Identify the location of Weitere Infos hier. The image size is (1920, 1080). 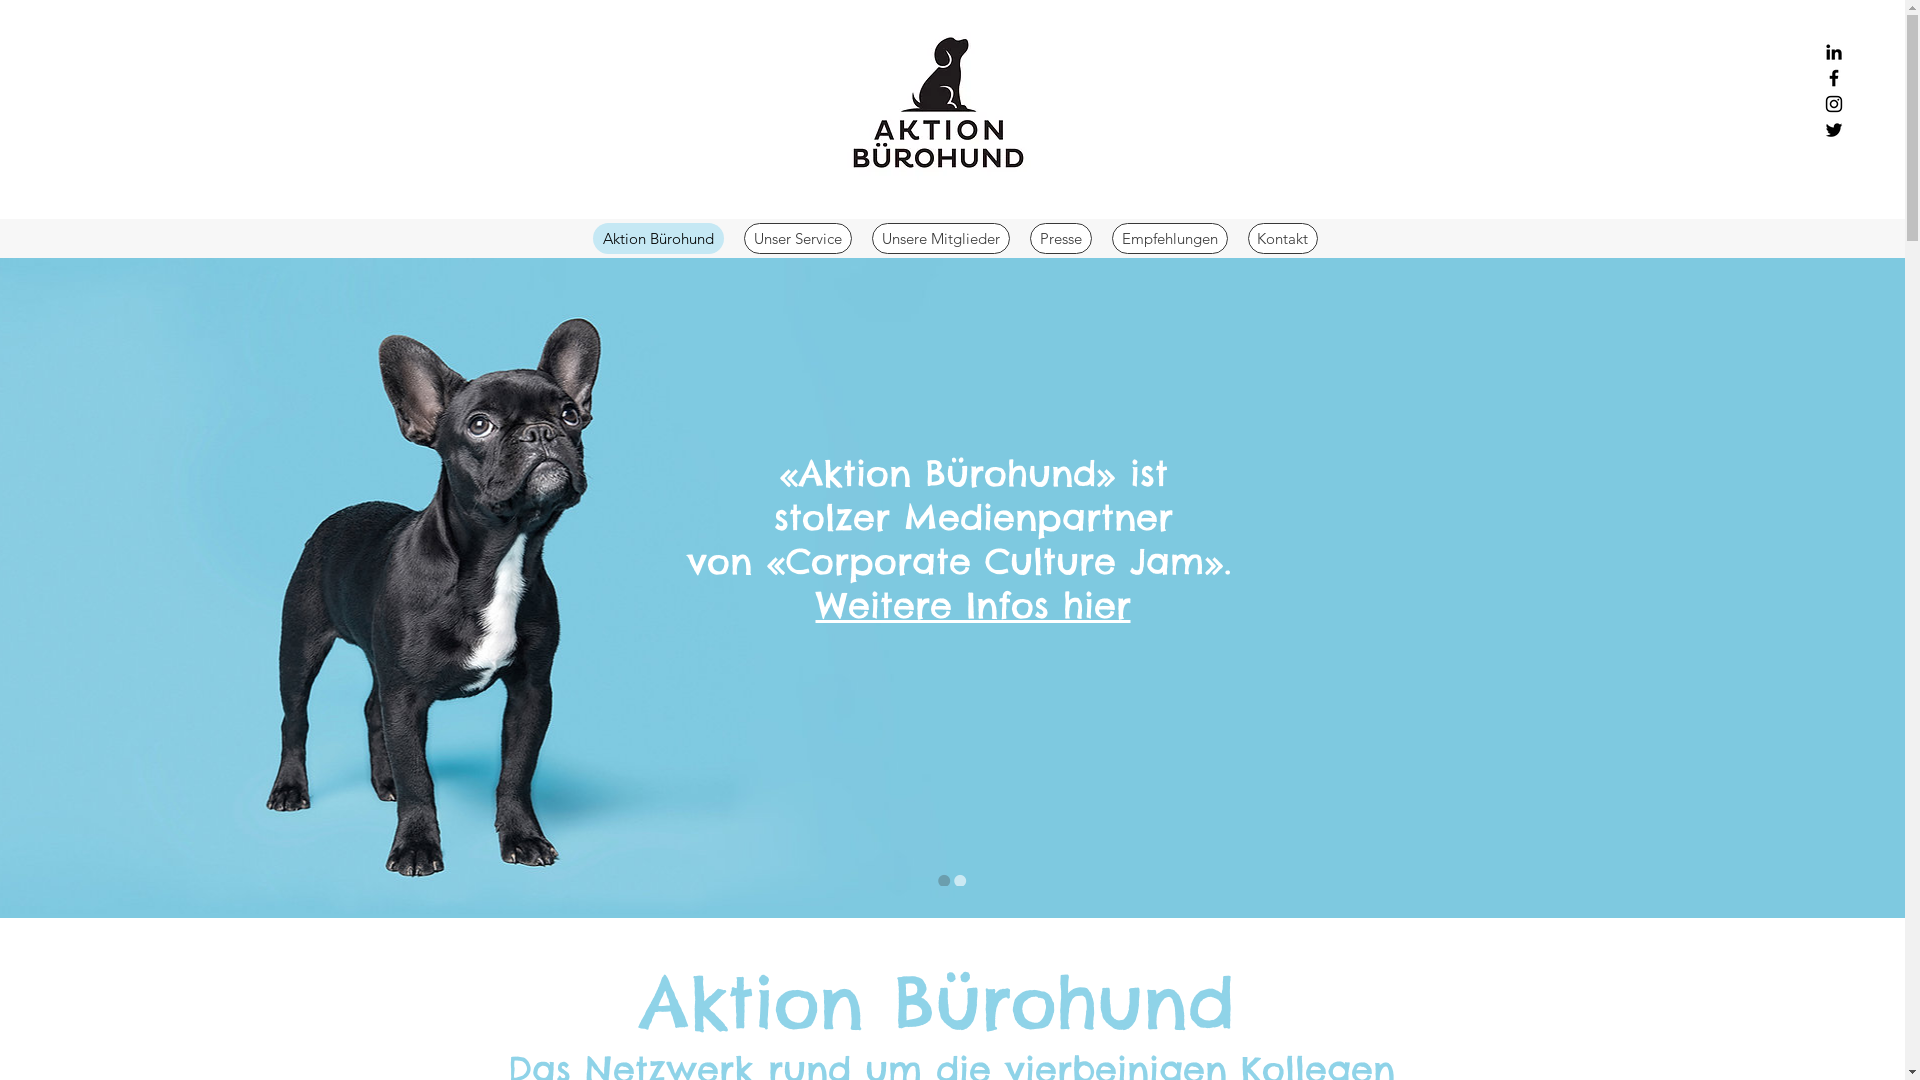
(974, 605).